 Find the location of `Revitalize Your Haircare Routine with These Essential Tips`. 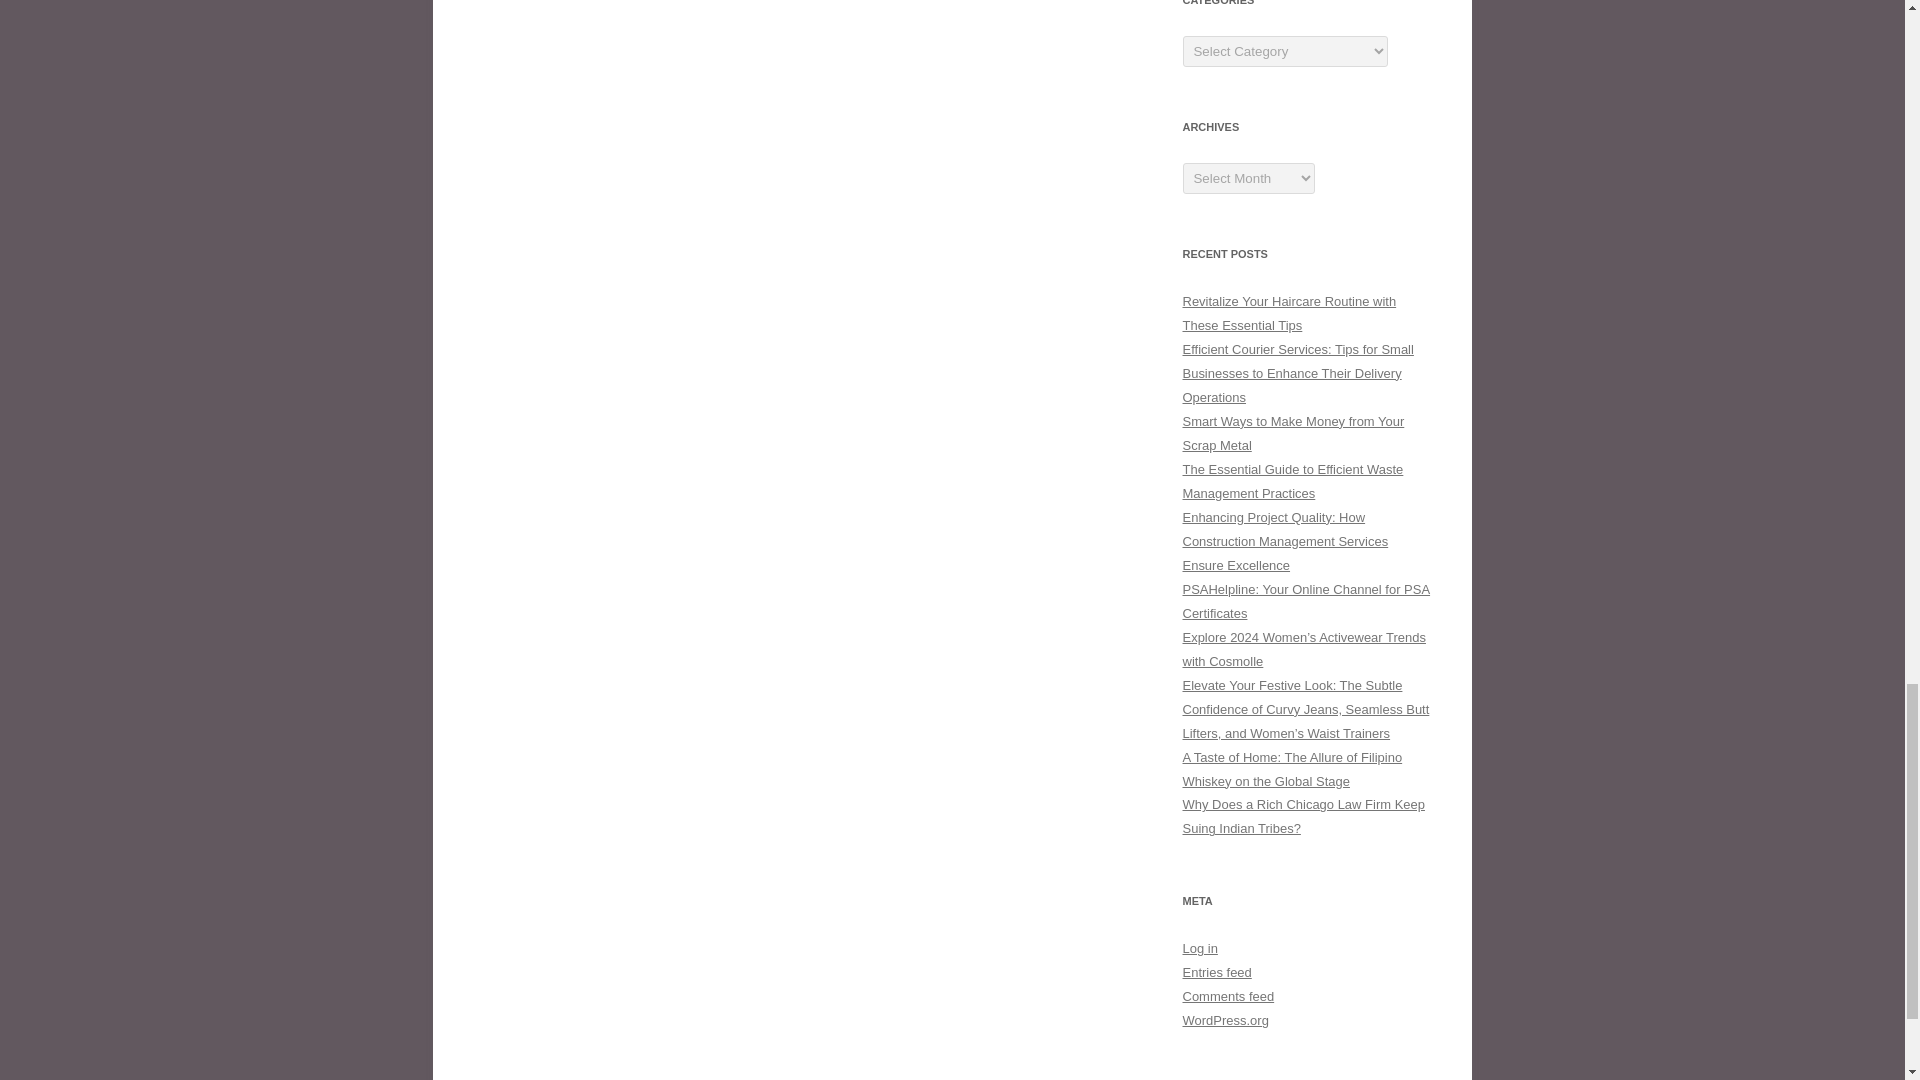

Revitalize Your Haircare Routine with These Essential Tips is located at coordinates (1288, 312).